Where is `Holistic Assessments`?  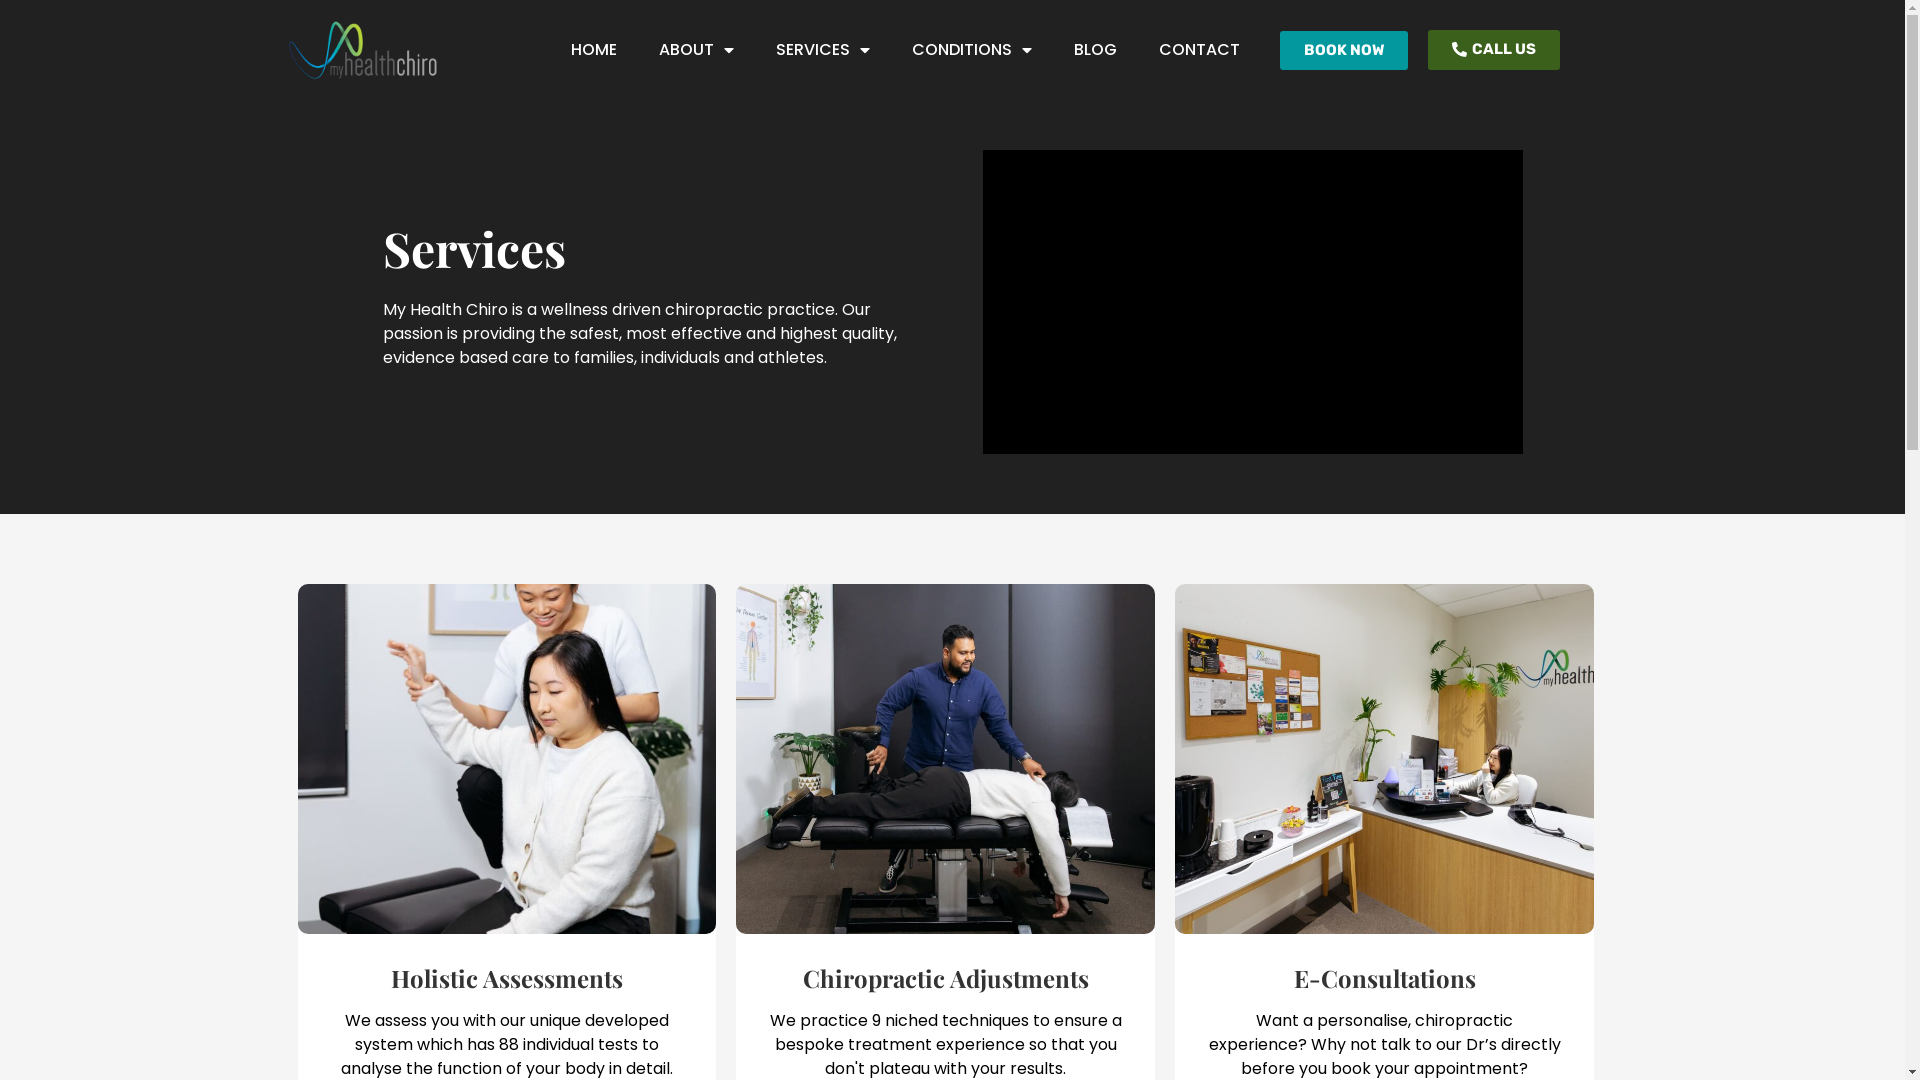 Holistic Assessments is located at coordinates (507, 978).